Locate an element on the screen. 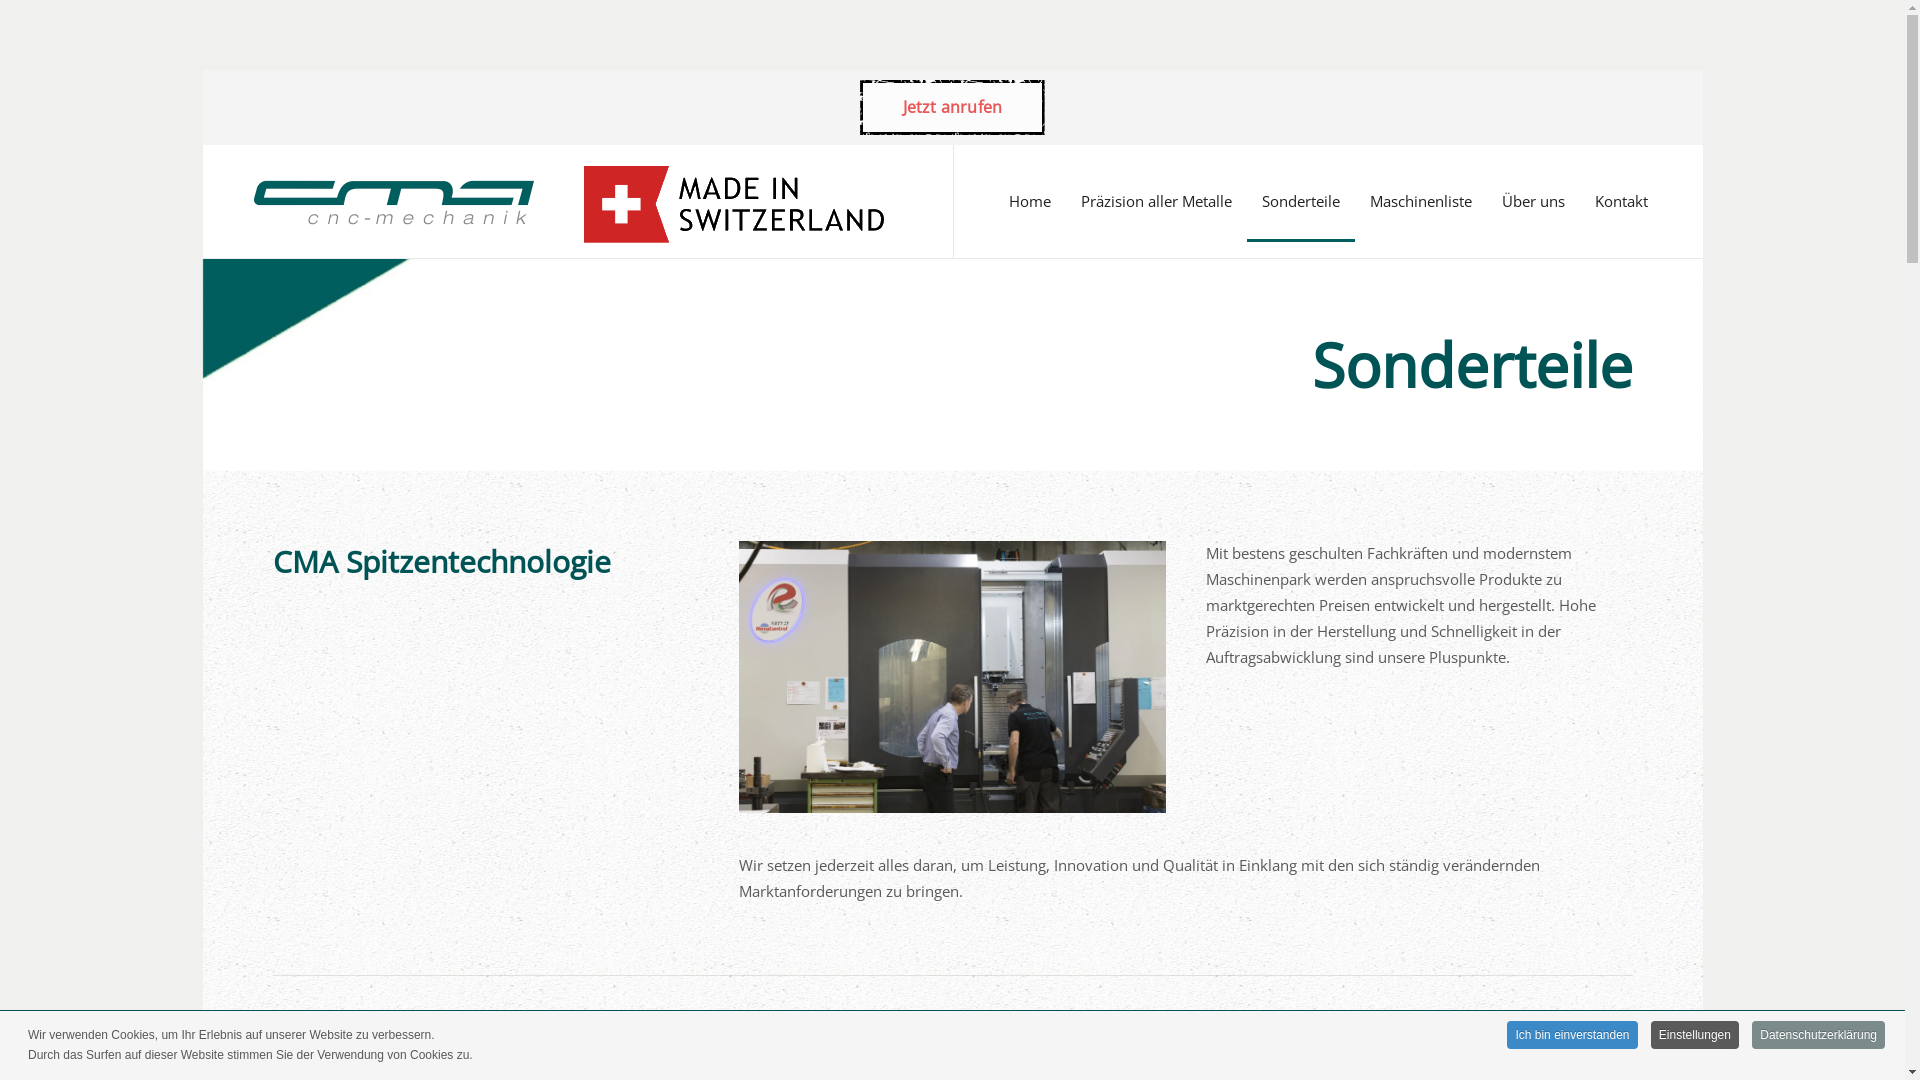  Alle Cookies erlauben is located at coordinates (750, 777).